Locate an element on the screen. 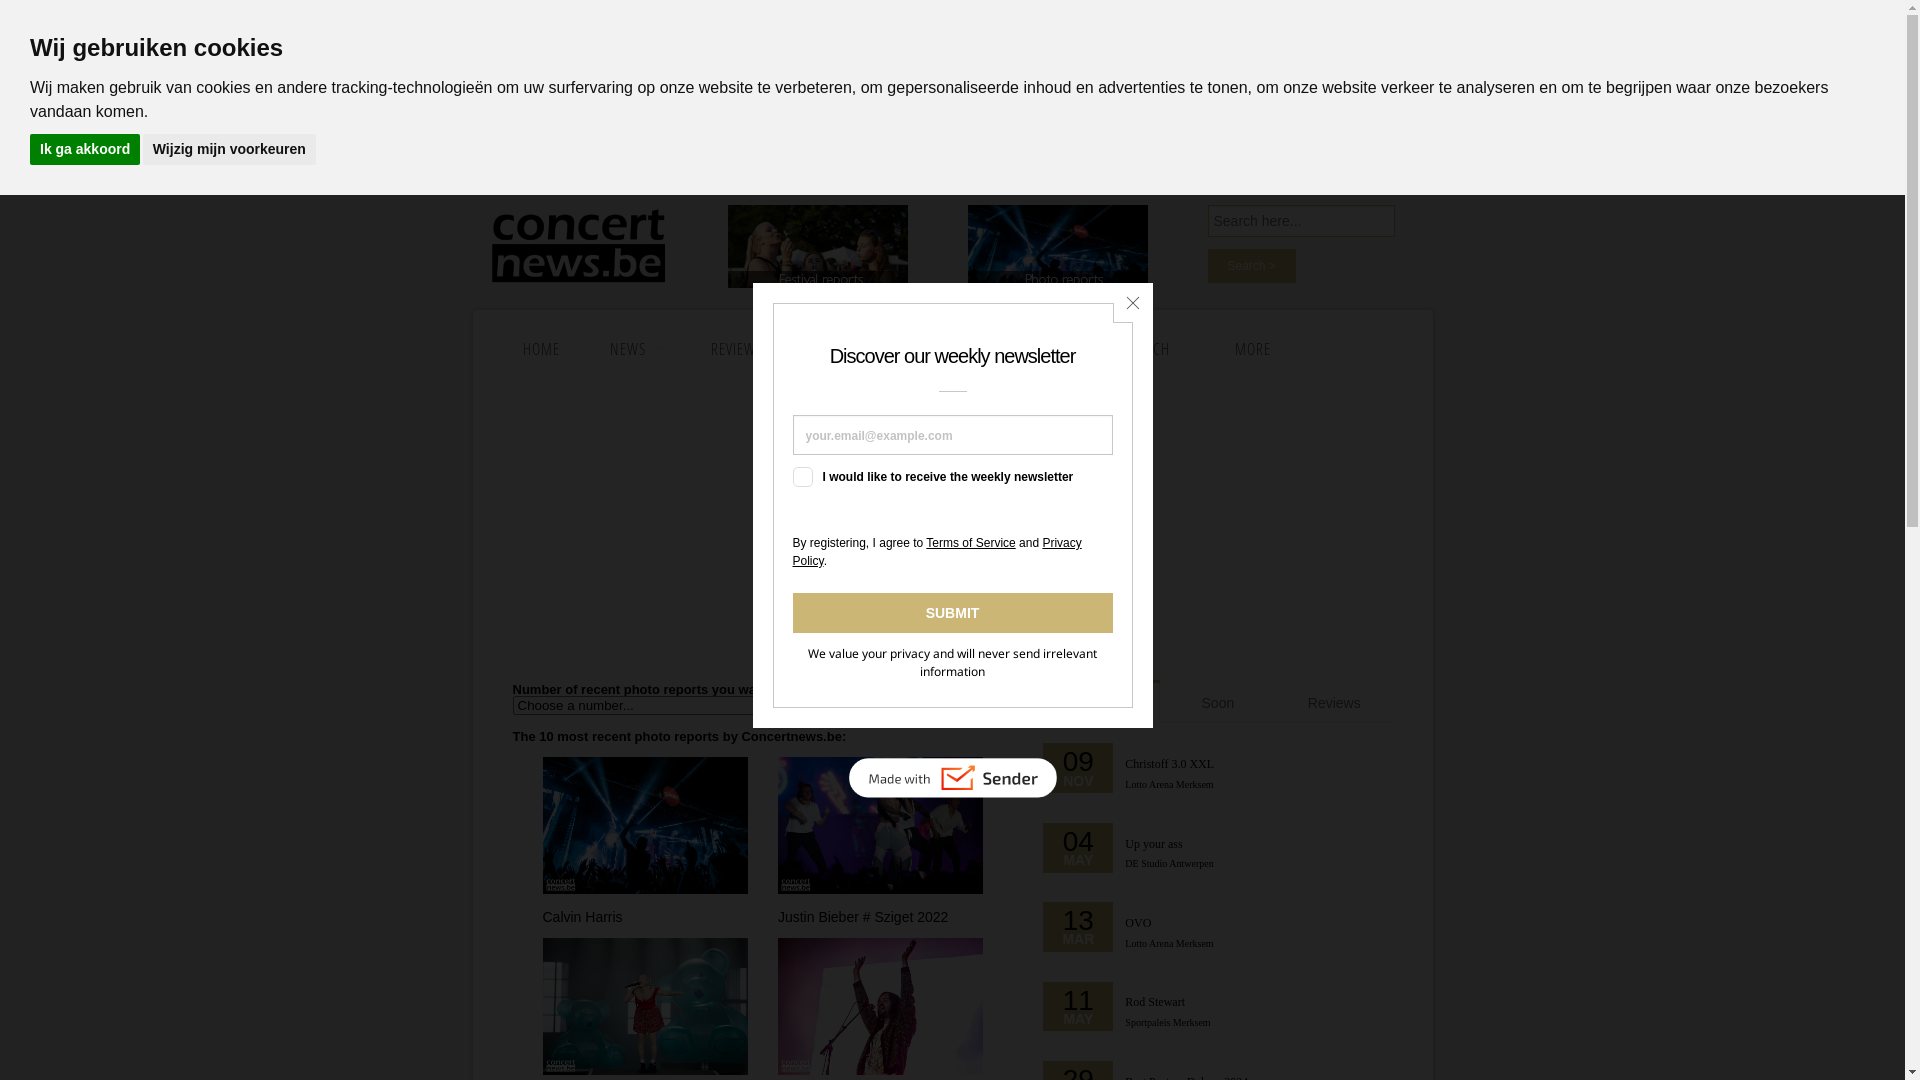 The image size is (1920, 1080). NEWS is located at coordinates (634, 349).